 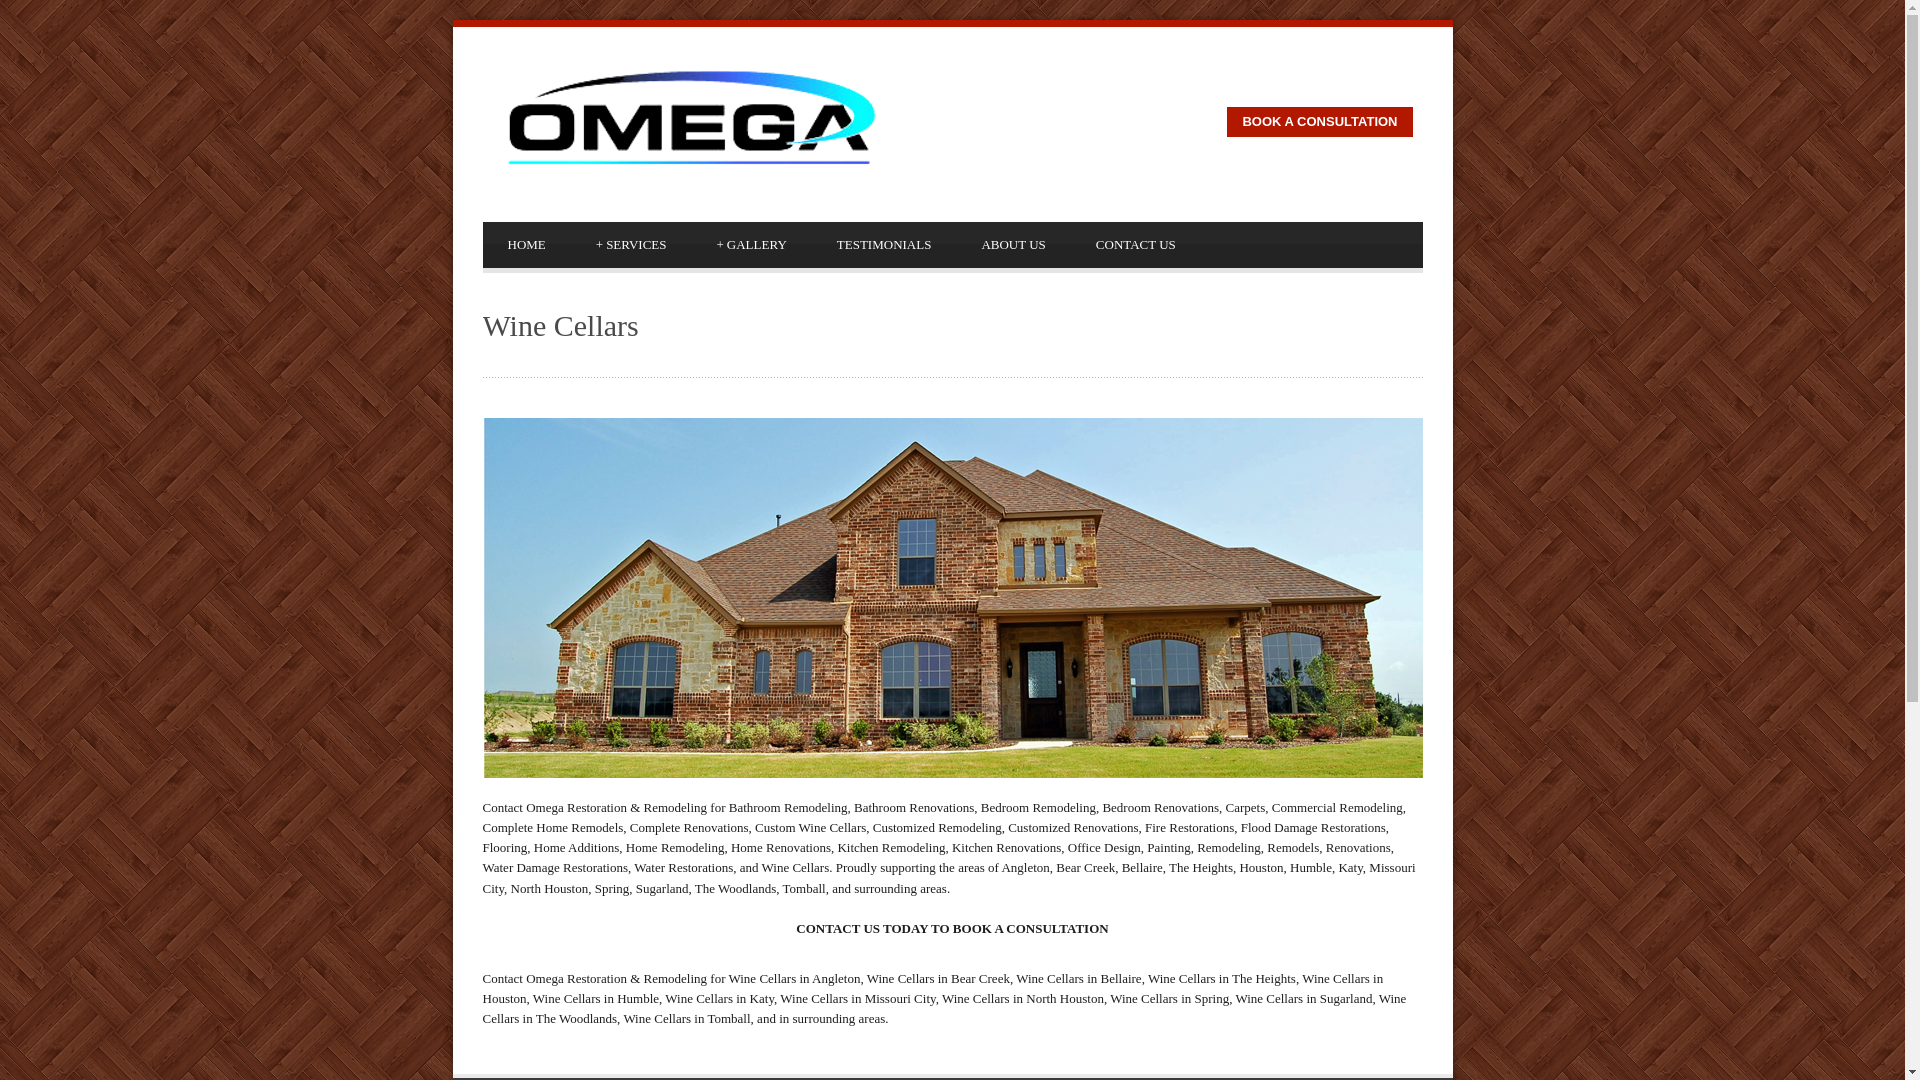 I want to click on TESTIMONIALS, so click(x=884, y=245).